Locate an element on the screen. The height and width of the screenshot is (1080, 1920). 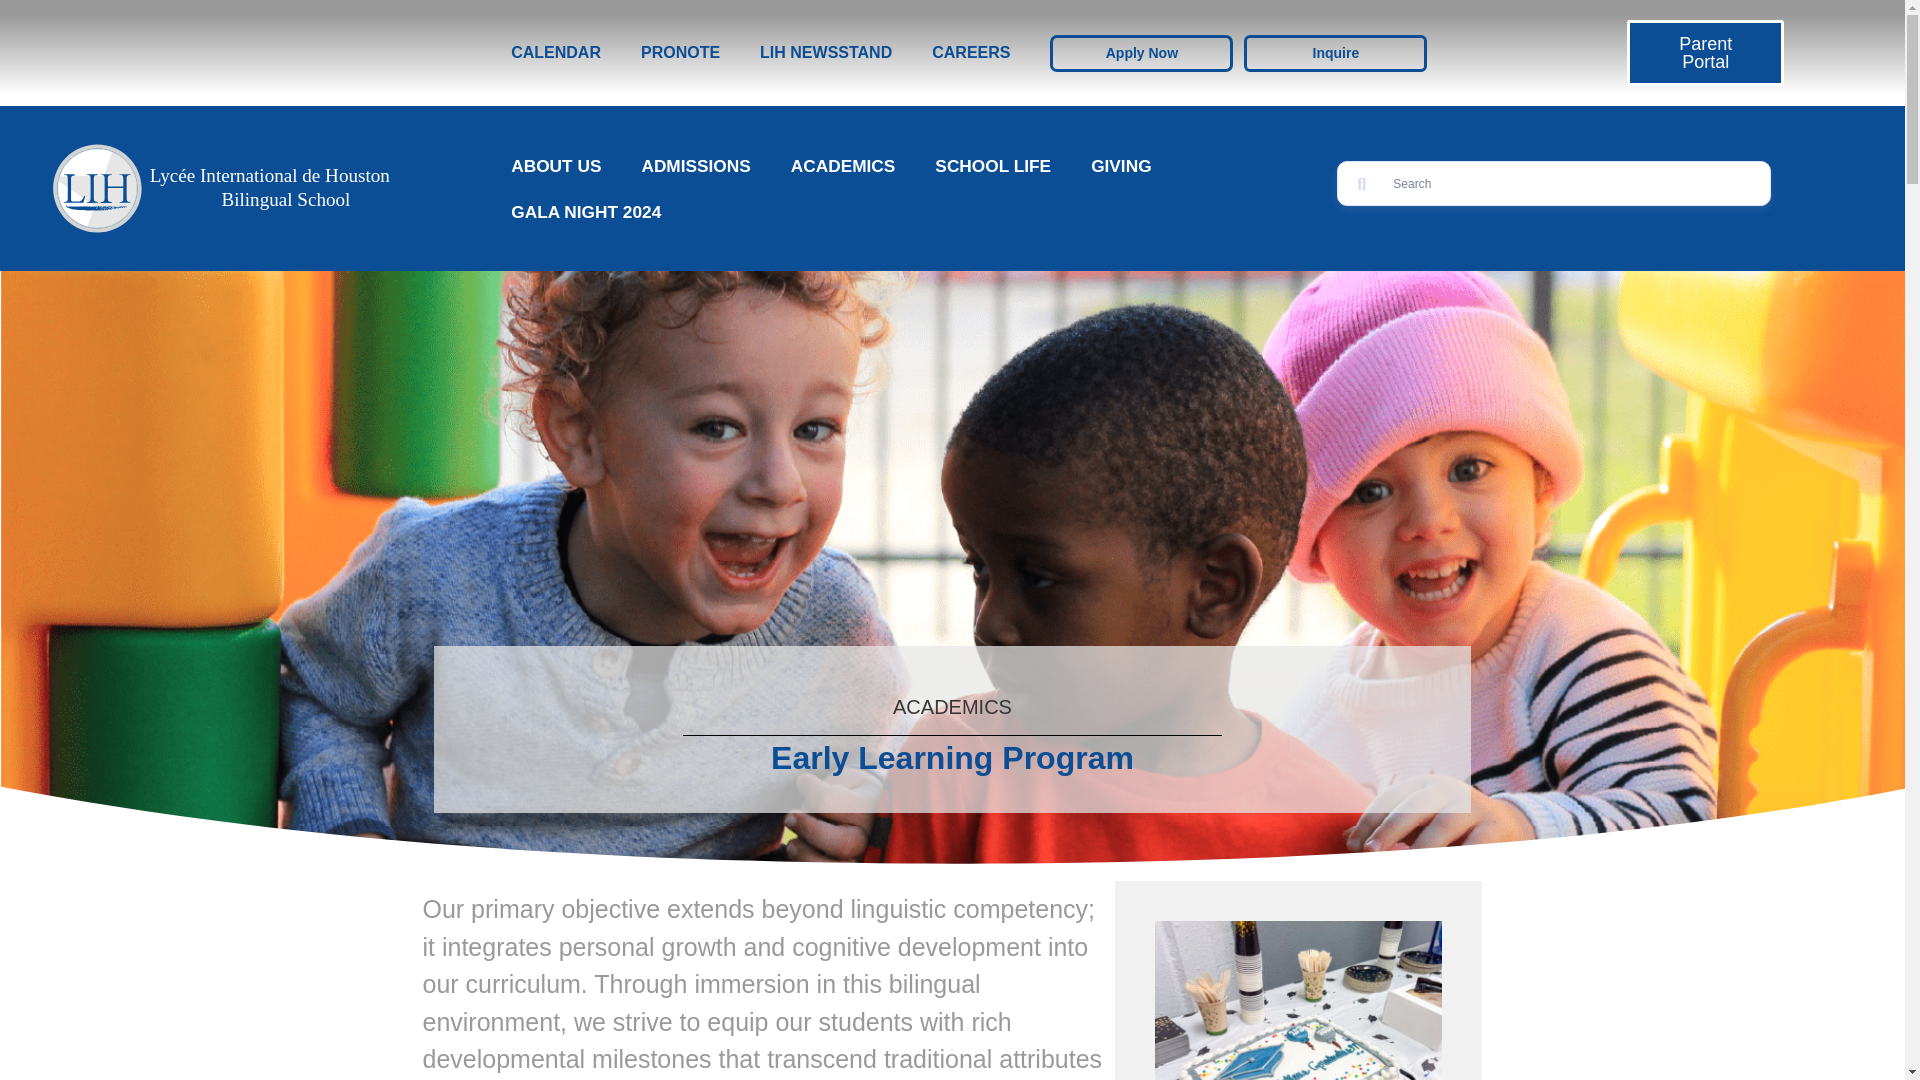
Inquire is located at coordinates (1335, 52).